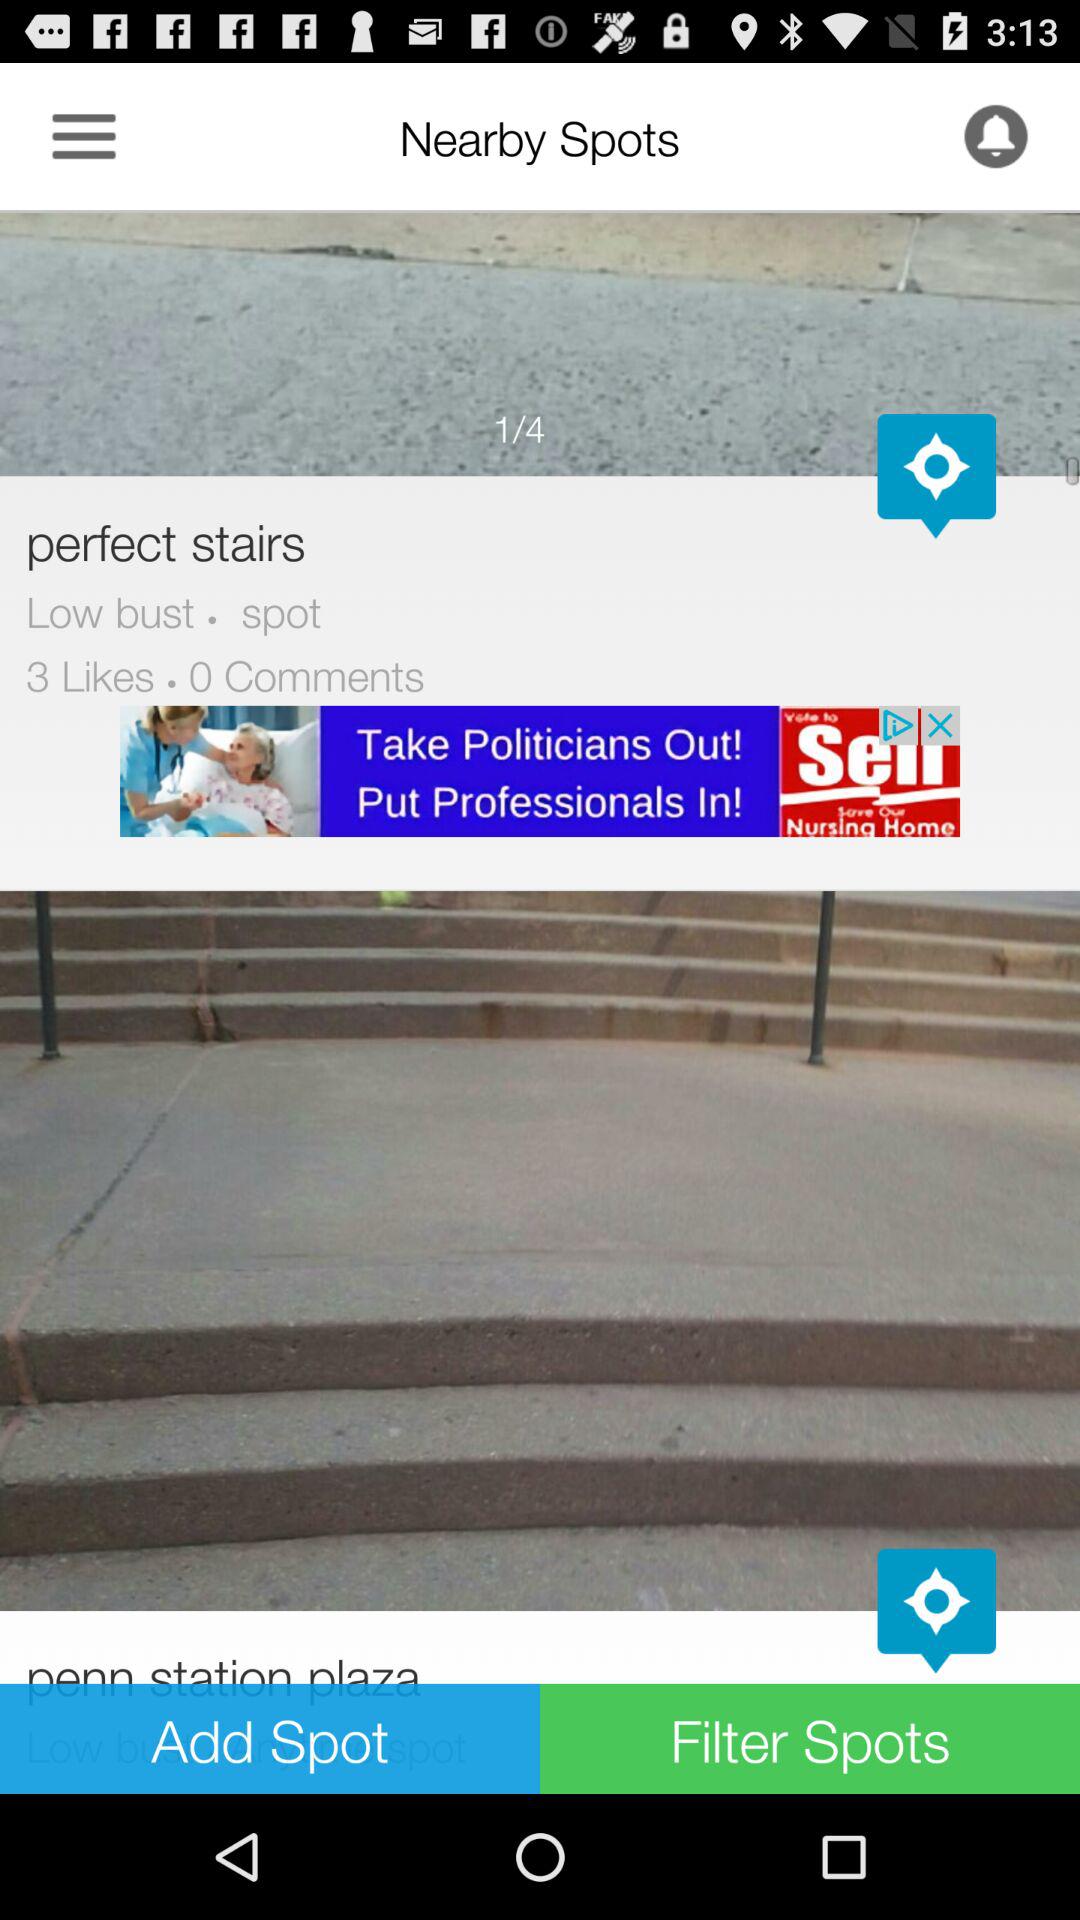  What do you see at coordinates (540, 771) in the screenshot?
I see `check out the advertisement` at bounding box center [540, 771].